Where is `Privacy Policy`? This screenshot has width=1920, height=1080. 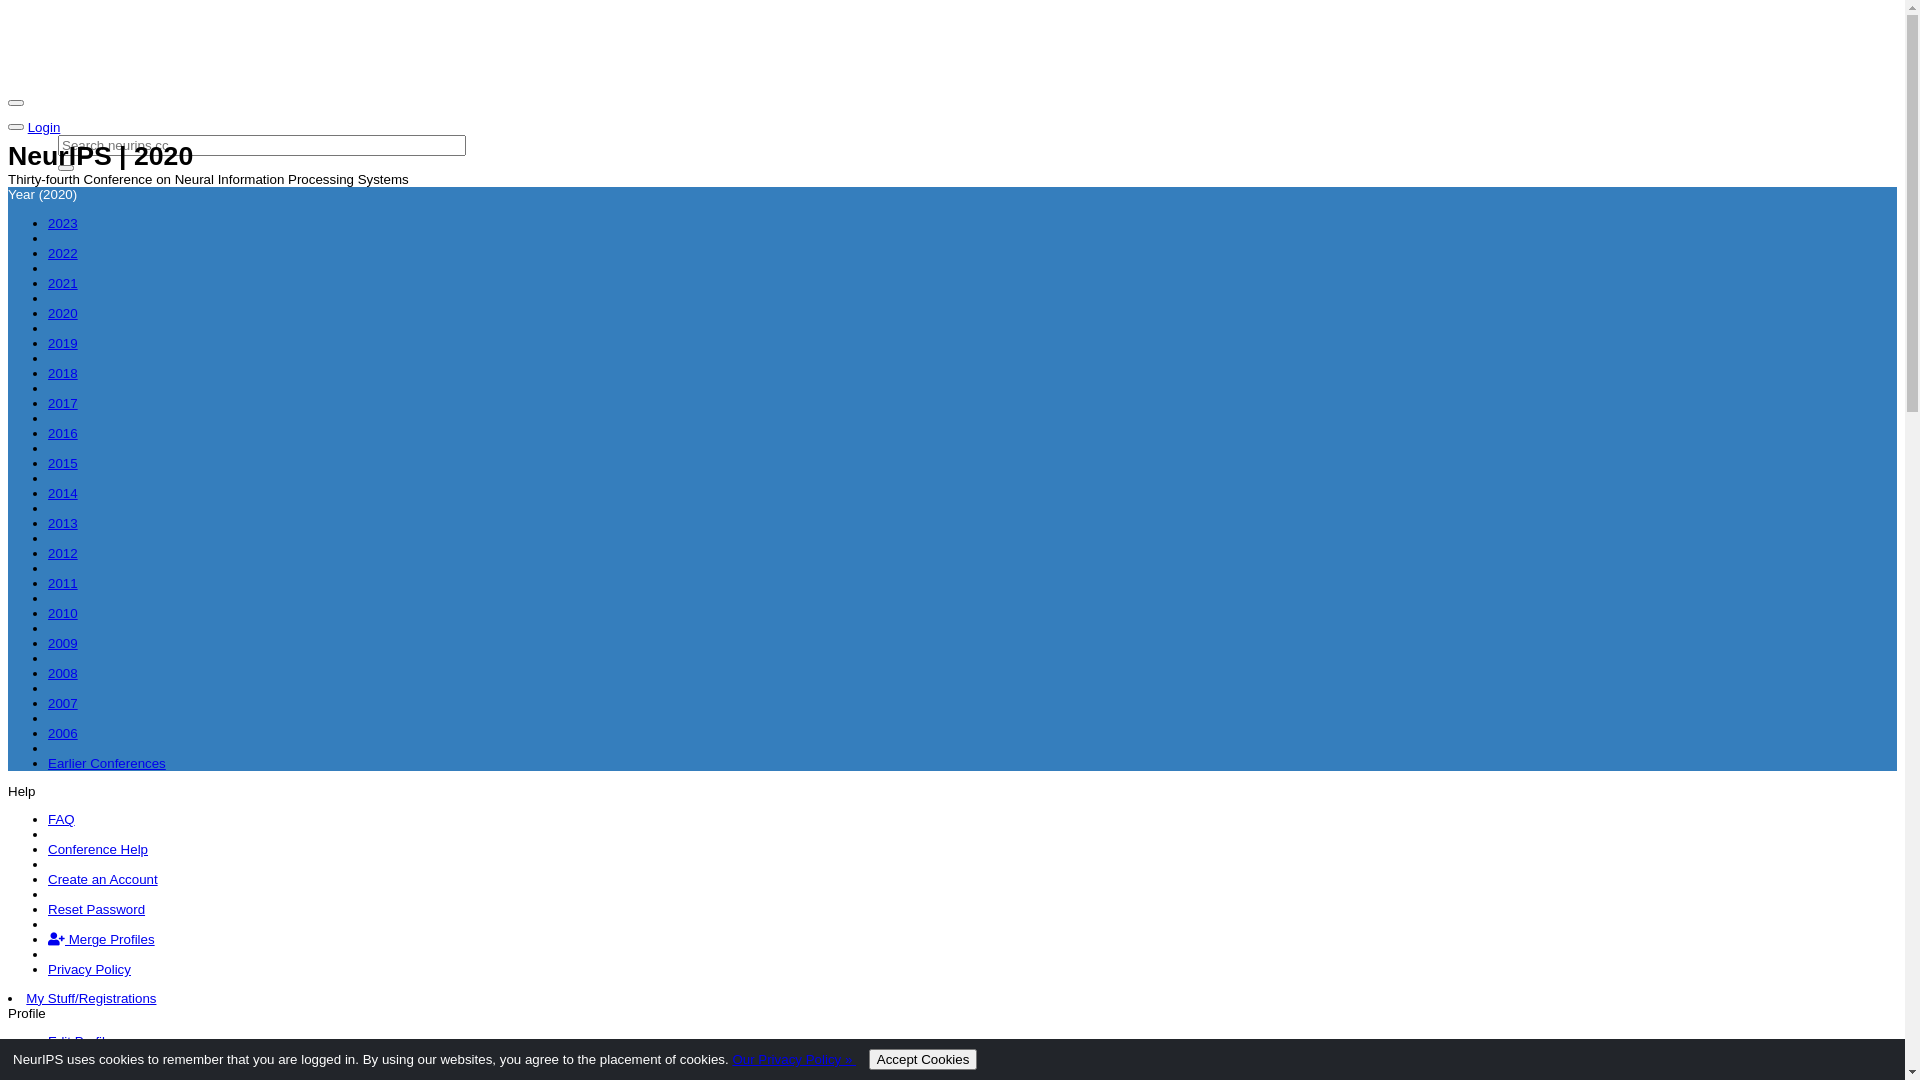
Privacy Policy is located at coordinates (90, 970).